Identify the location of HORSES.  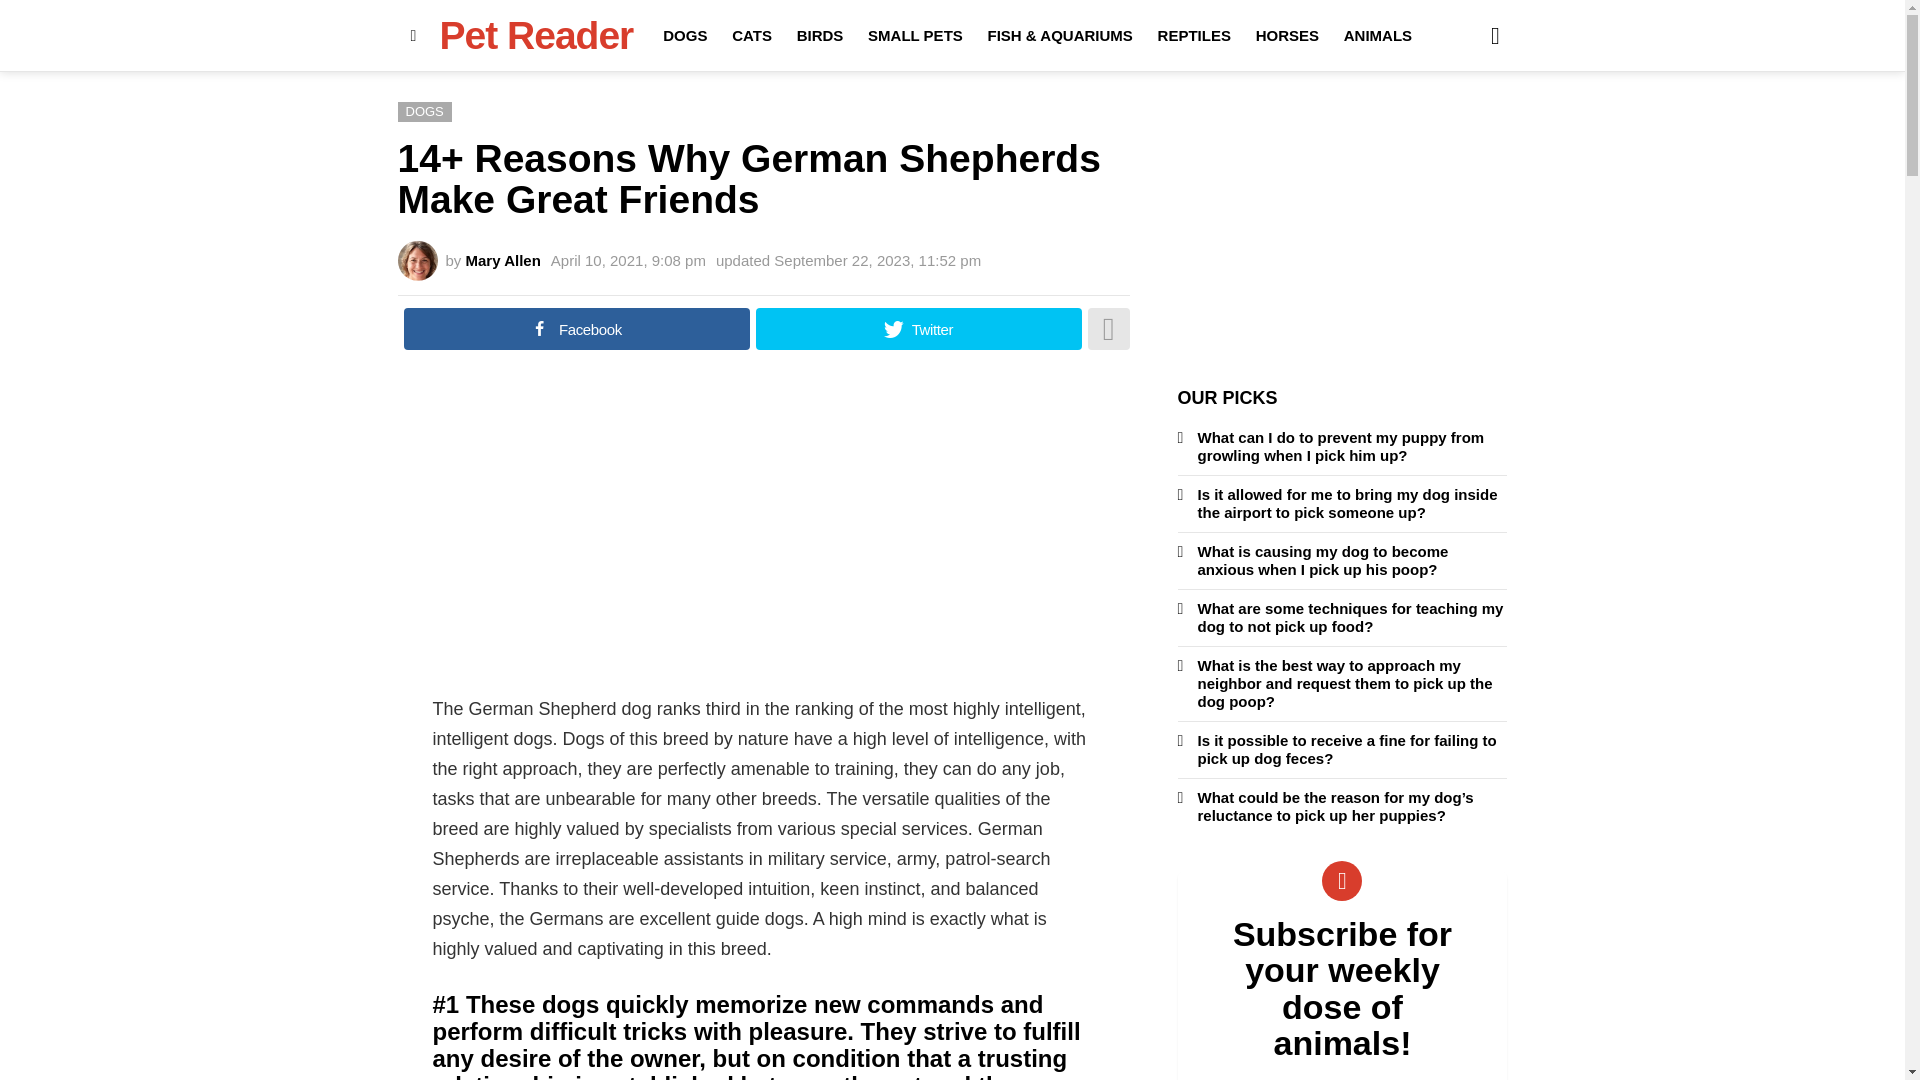
(1287, 36).